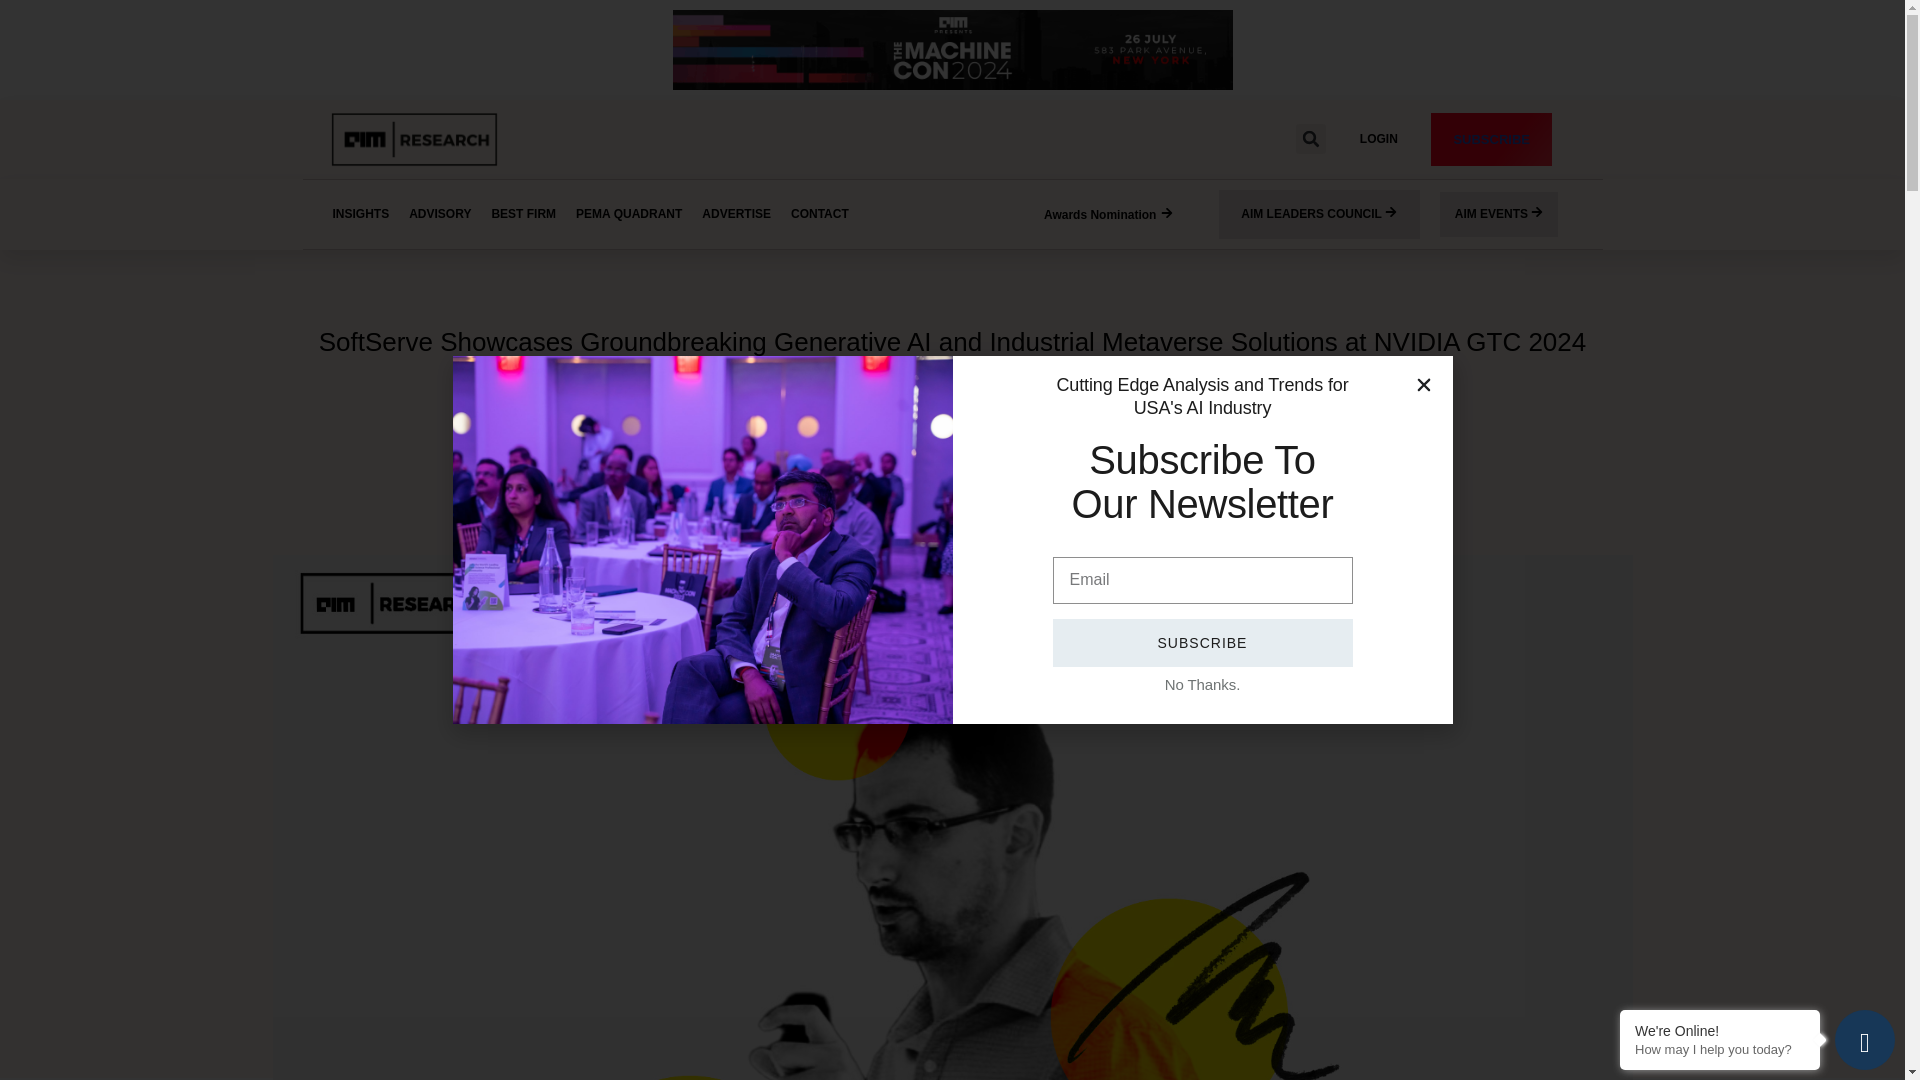 The image size is (1920, 1080). What do you see at coordinates (1500, 214) in the screenshot?
I see `AIM EVENTS` at bounding box center [1500, 214].